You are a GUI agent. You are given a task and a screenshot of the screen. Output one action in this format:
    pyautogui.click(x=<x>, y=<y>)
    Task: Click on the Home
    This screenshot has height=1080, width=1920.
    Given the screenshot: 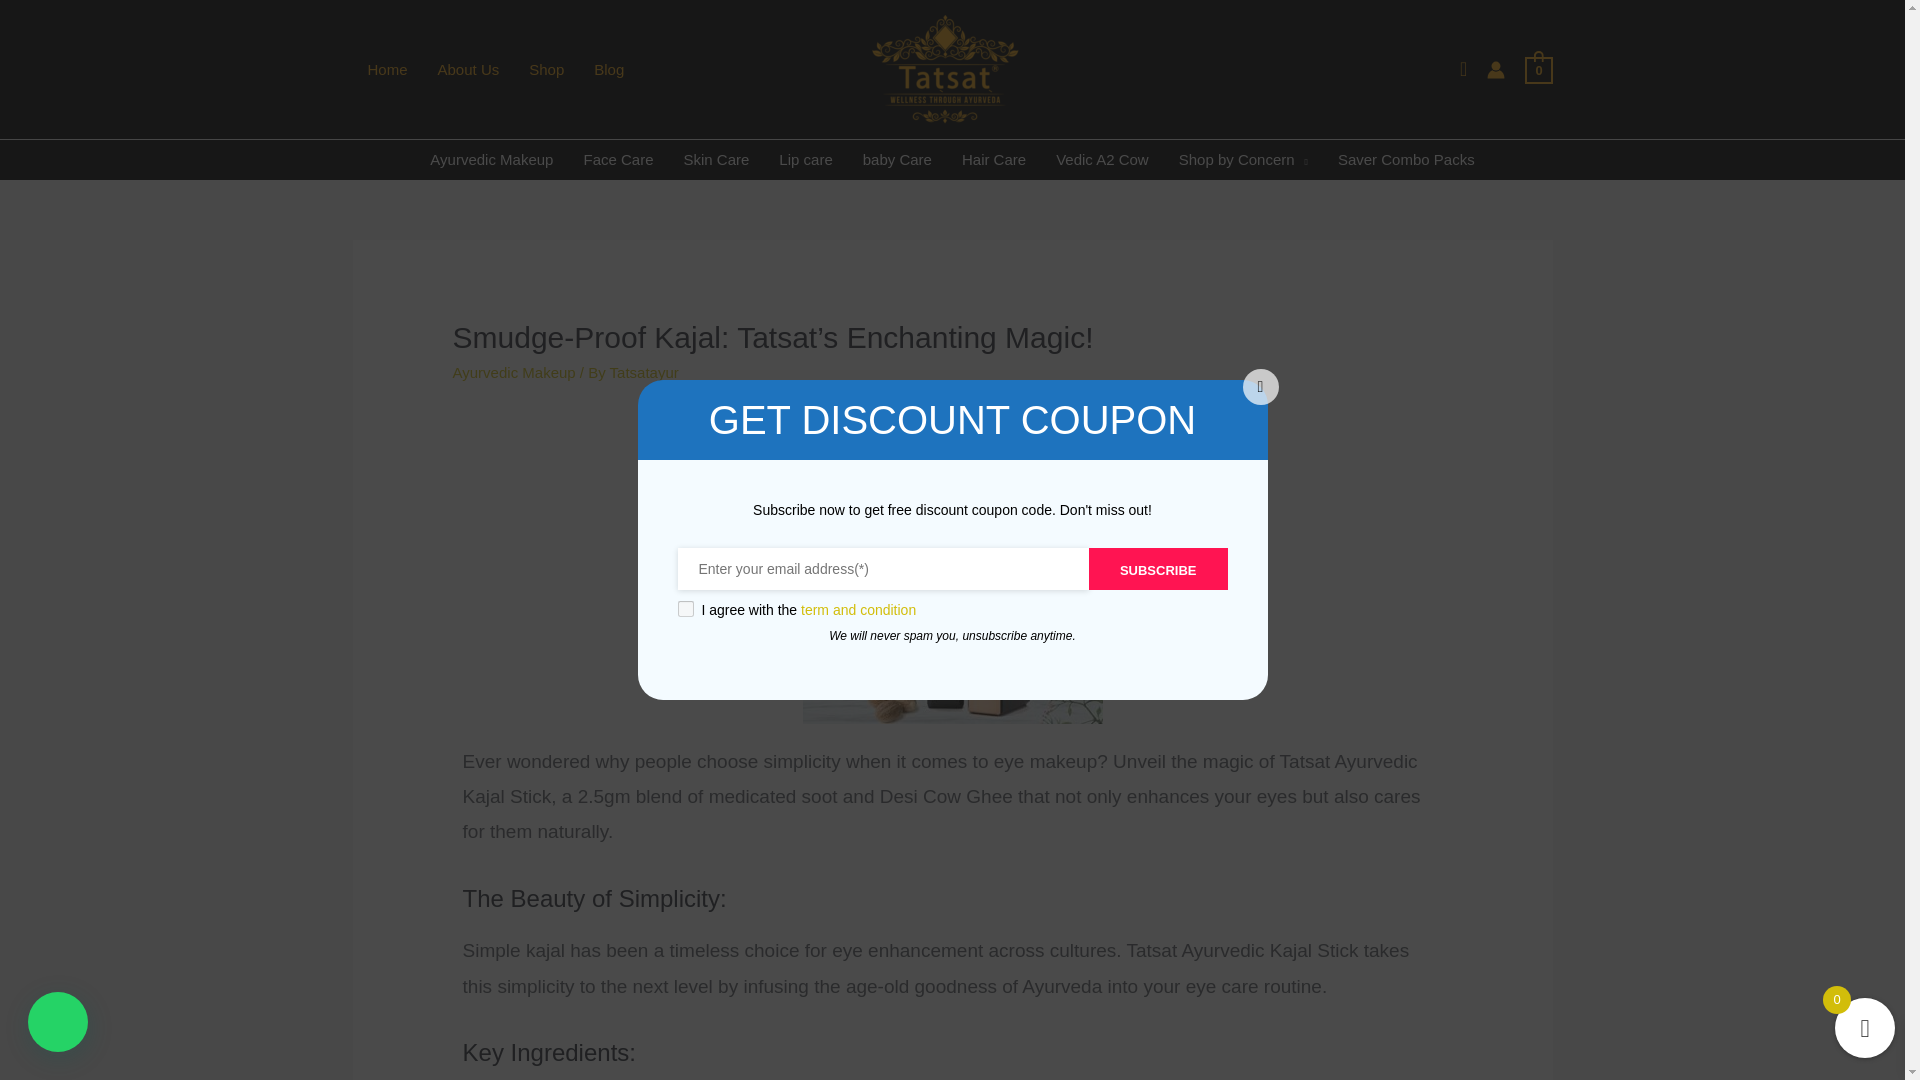 What is the action you would take?
    pyautogui.click(x=386, y=69)
    